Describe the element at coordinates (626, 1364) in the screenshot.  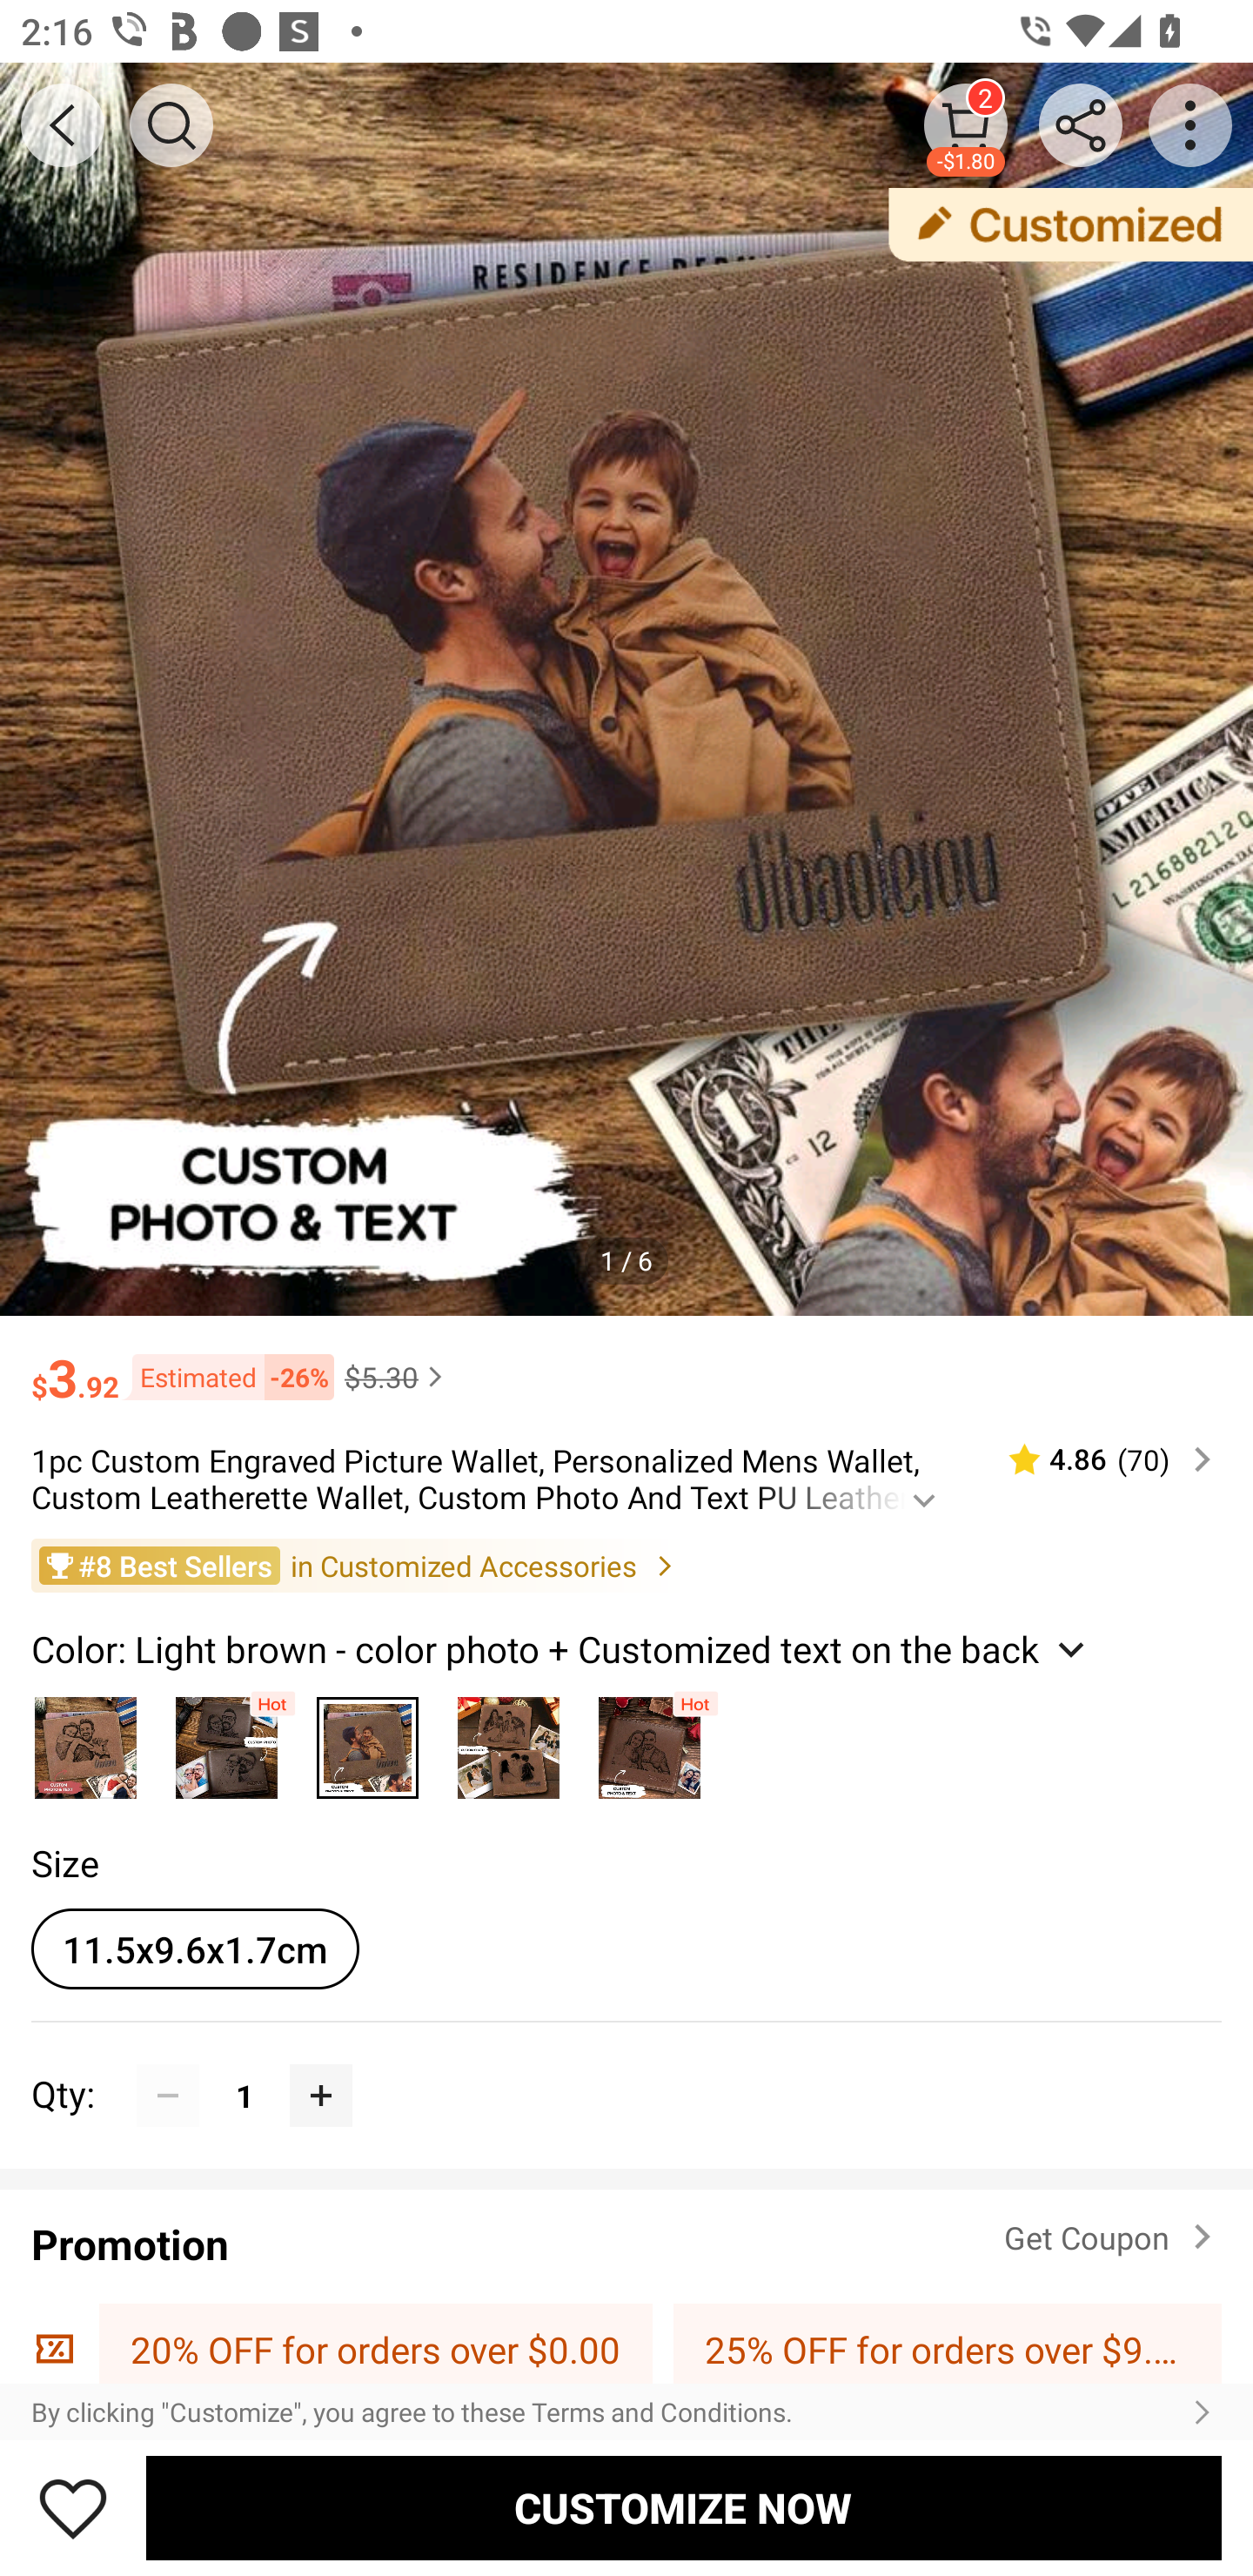
I see `$3.92 Estimated -26% $5.30` at that location.